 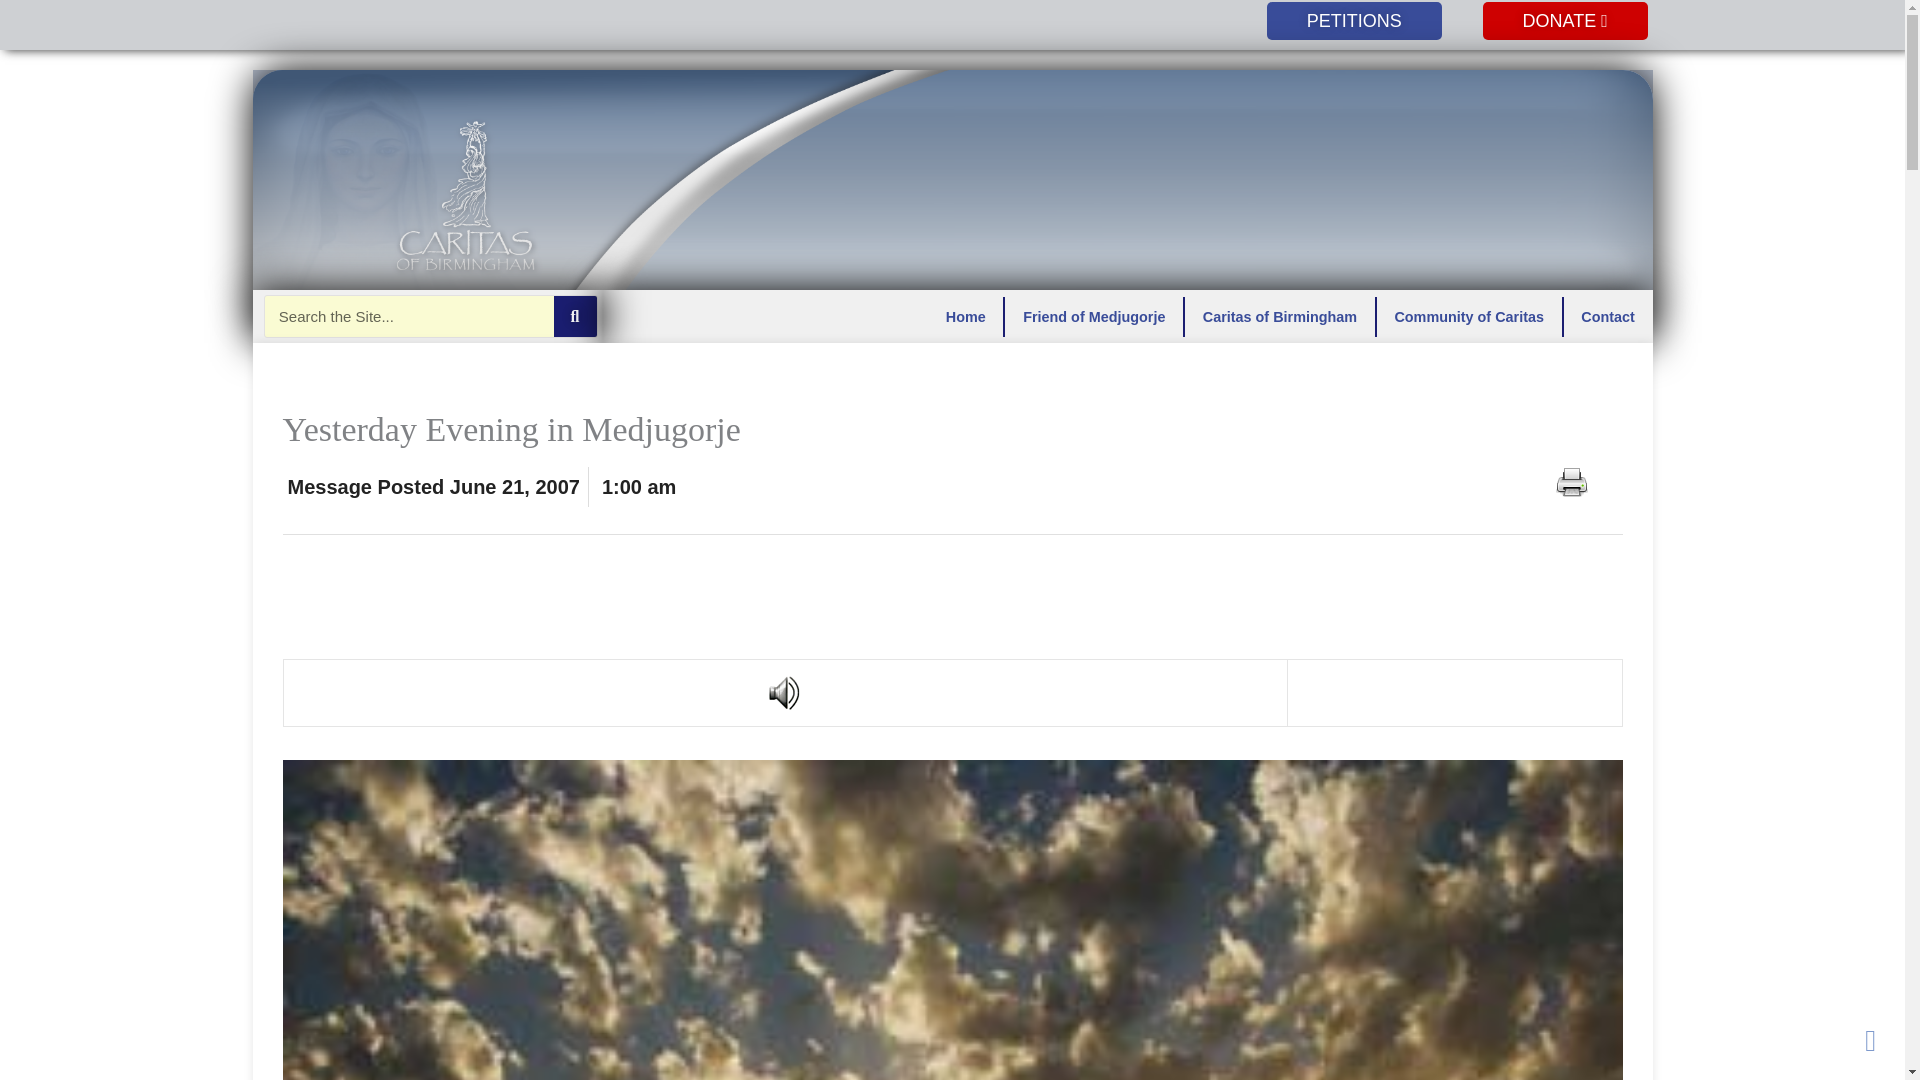 What do you see at coordinates (964, 315) in the screenshot?
I see `Home` at bounding box center [964, 315].